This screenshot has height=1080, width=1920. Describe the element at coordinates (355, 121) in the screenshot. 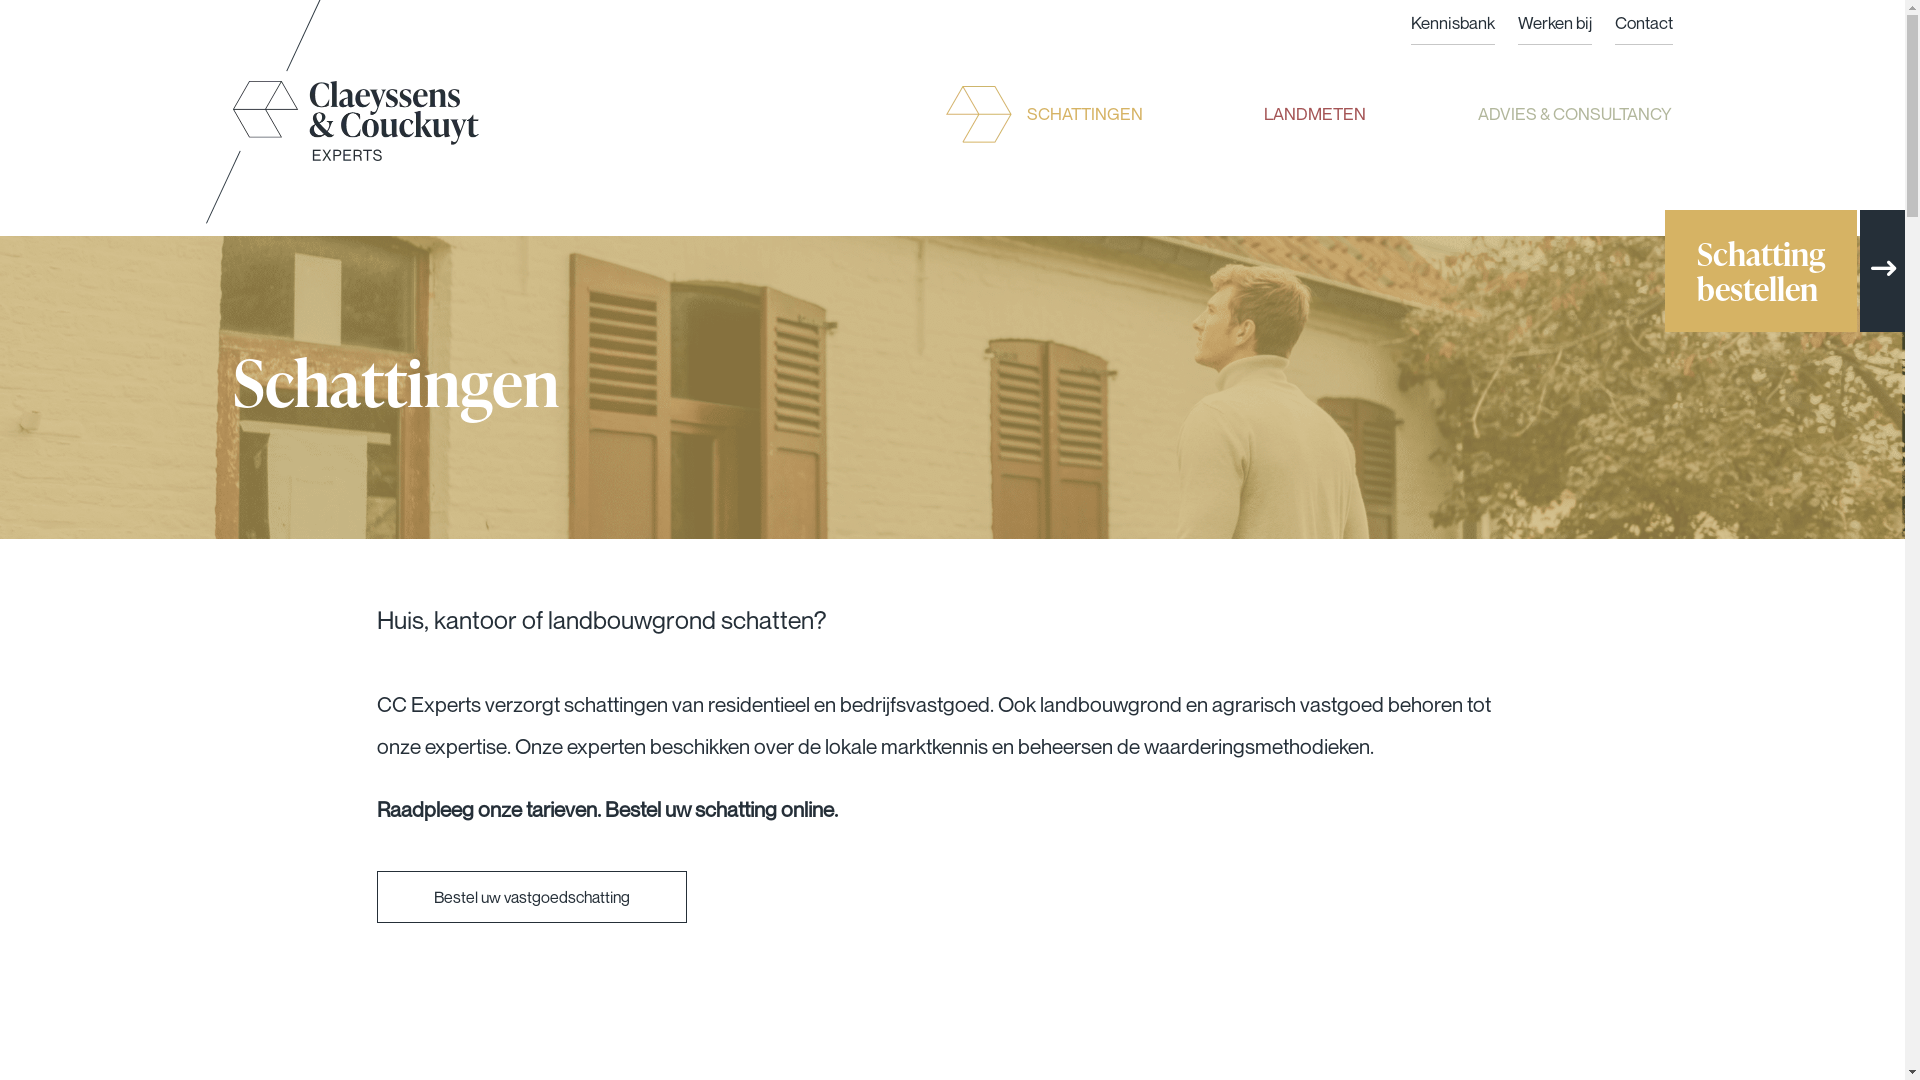

I see `CC Experts logo` at that location.